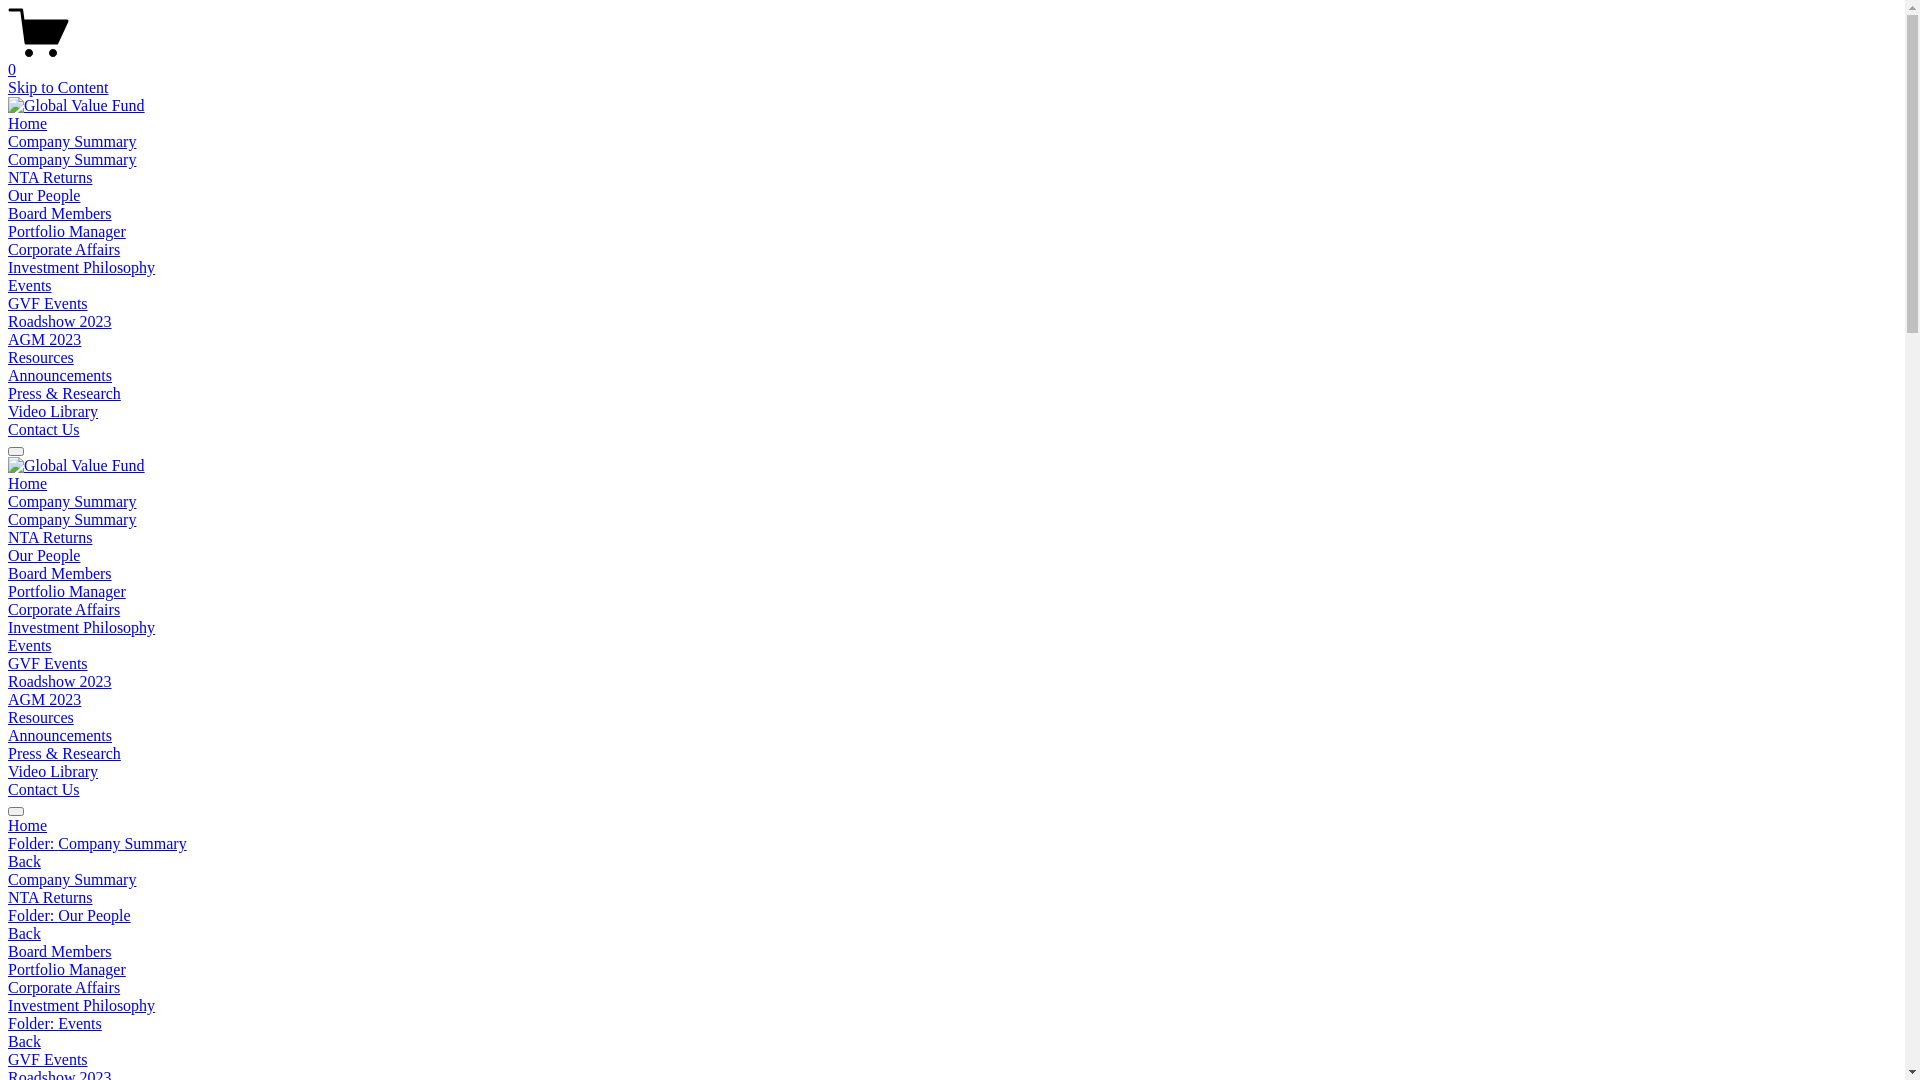 This screenshot has width=1920, height=1080. What do you see at coordinates (24, 934) in the screenshot?
I see `Back` at bounding box center [24, 934].